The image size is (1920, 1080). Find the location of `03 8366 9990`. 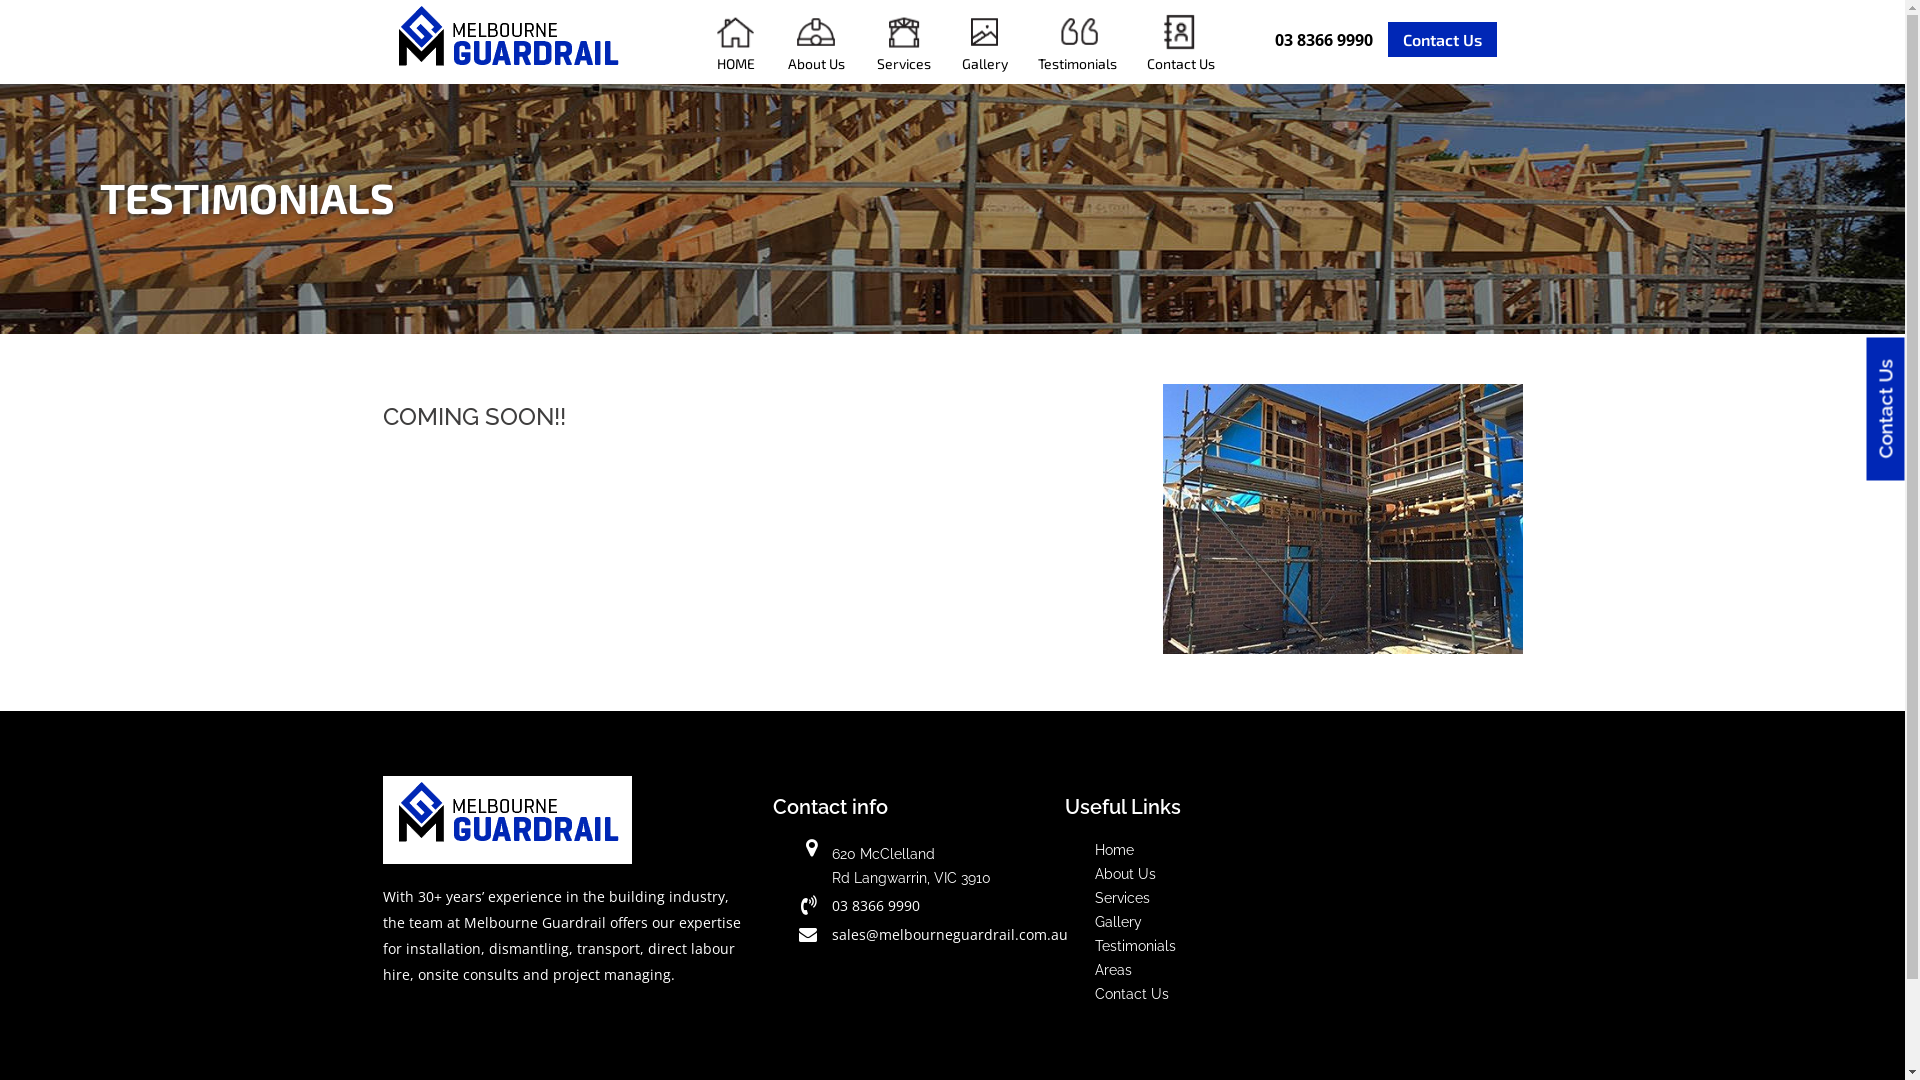

03 8366 9990 is located at coordinates (876, 906).